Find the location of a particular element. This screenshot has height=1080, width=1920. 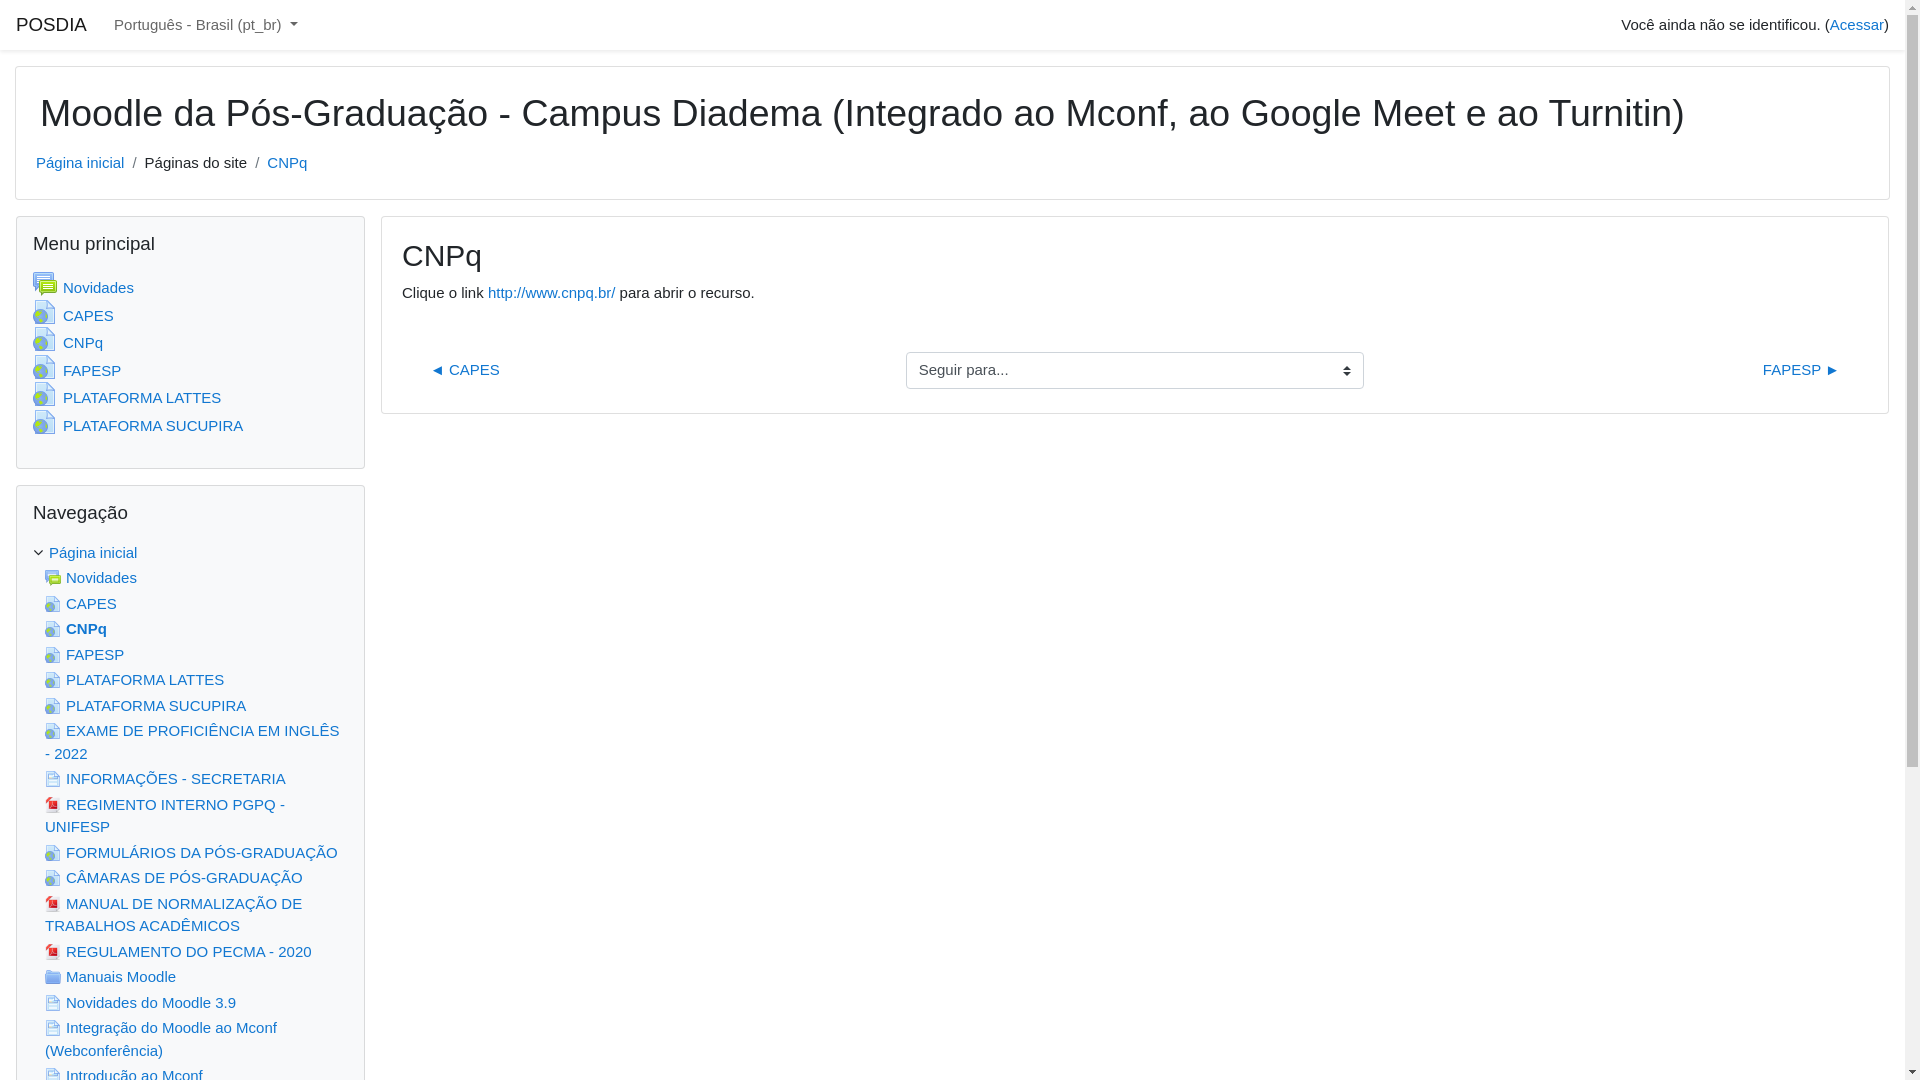

URL is located at coordinates (53, 878).